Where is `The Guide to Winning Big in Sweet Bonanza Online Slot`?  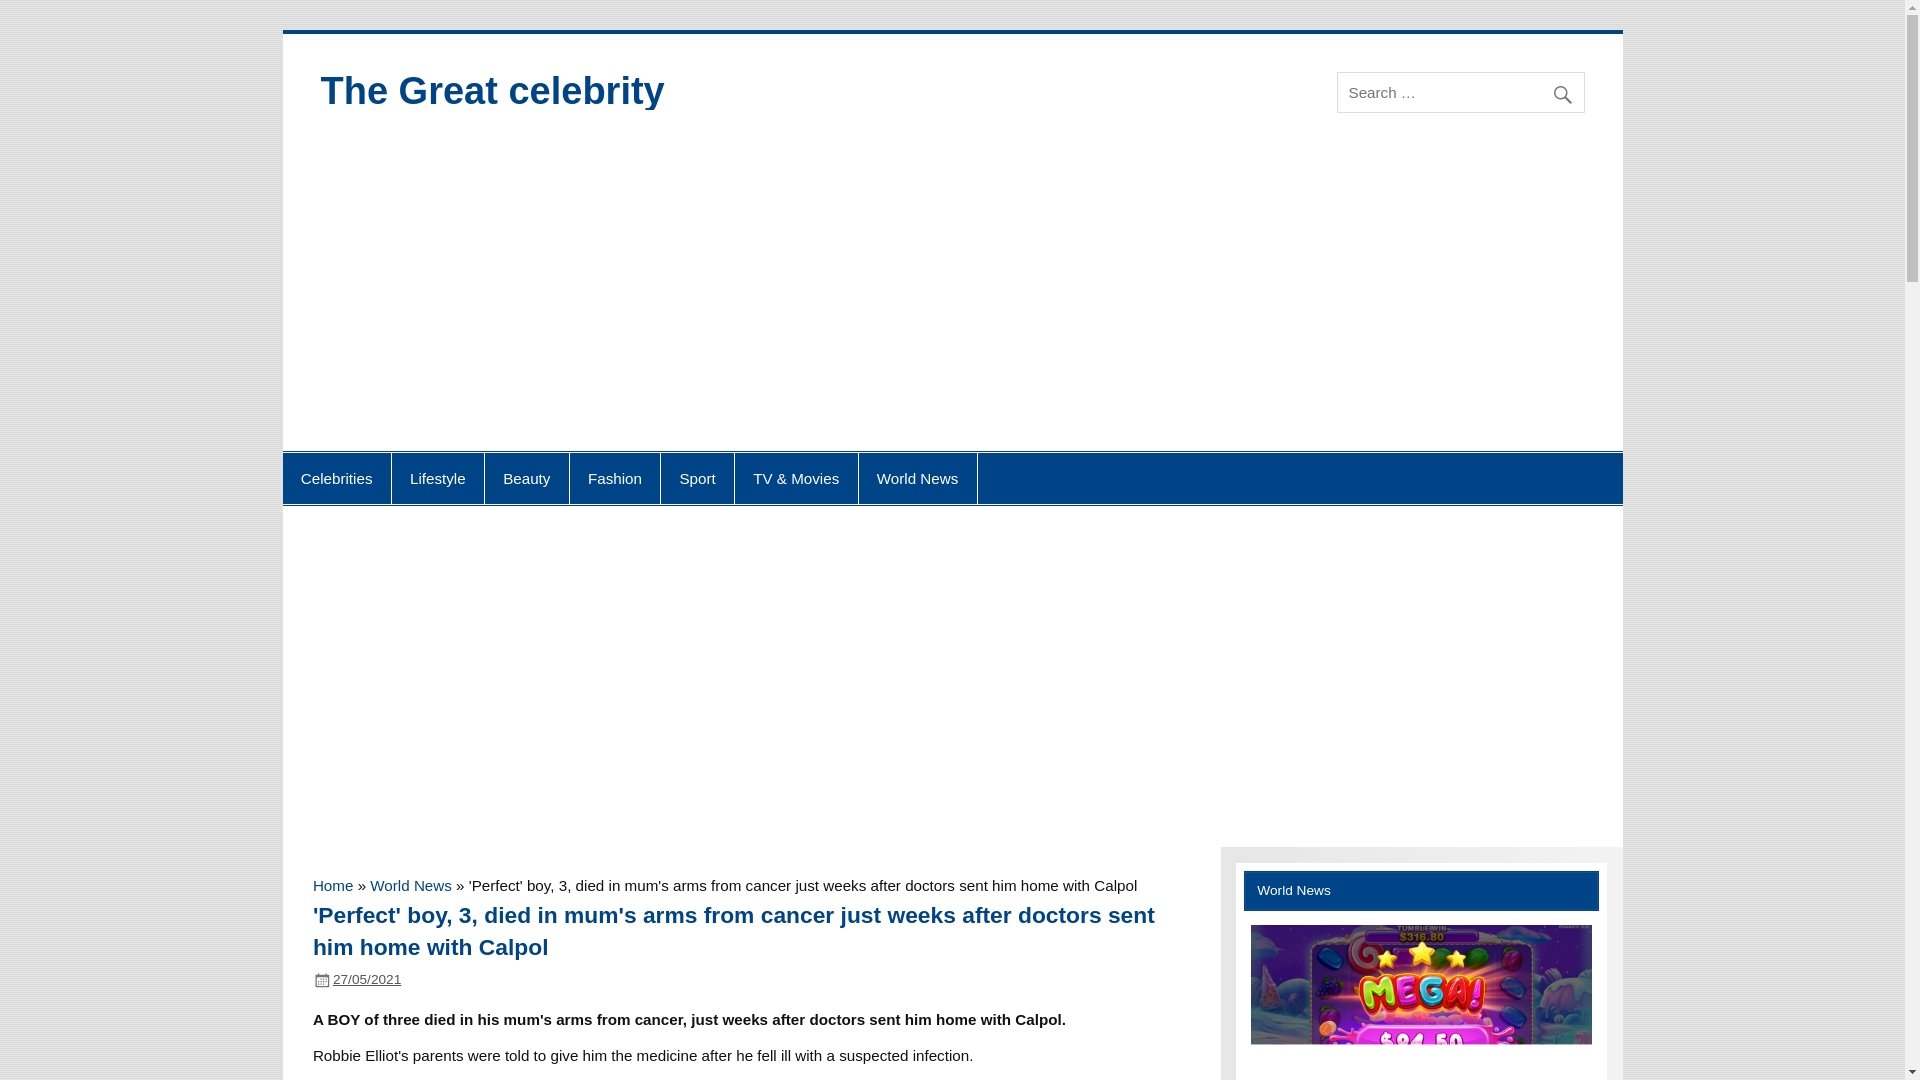 The Guide to Winning Big in Sweet Bonanza Online Slot is located at coordinates (1421, 1002).